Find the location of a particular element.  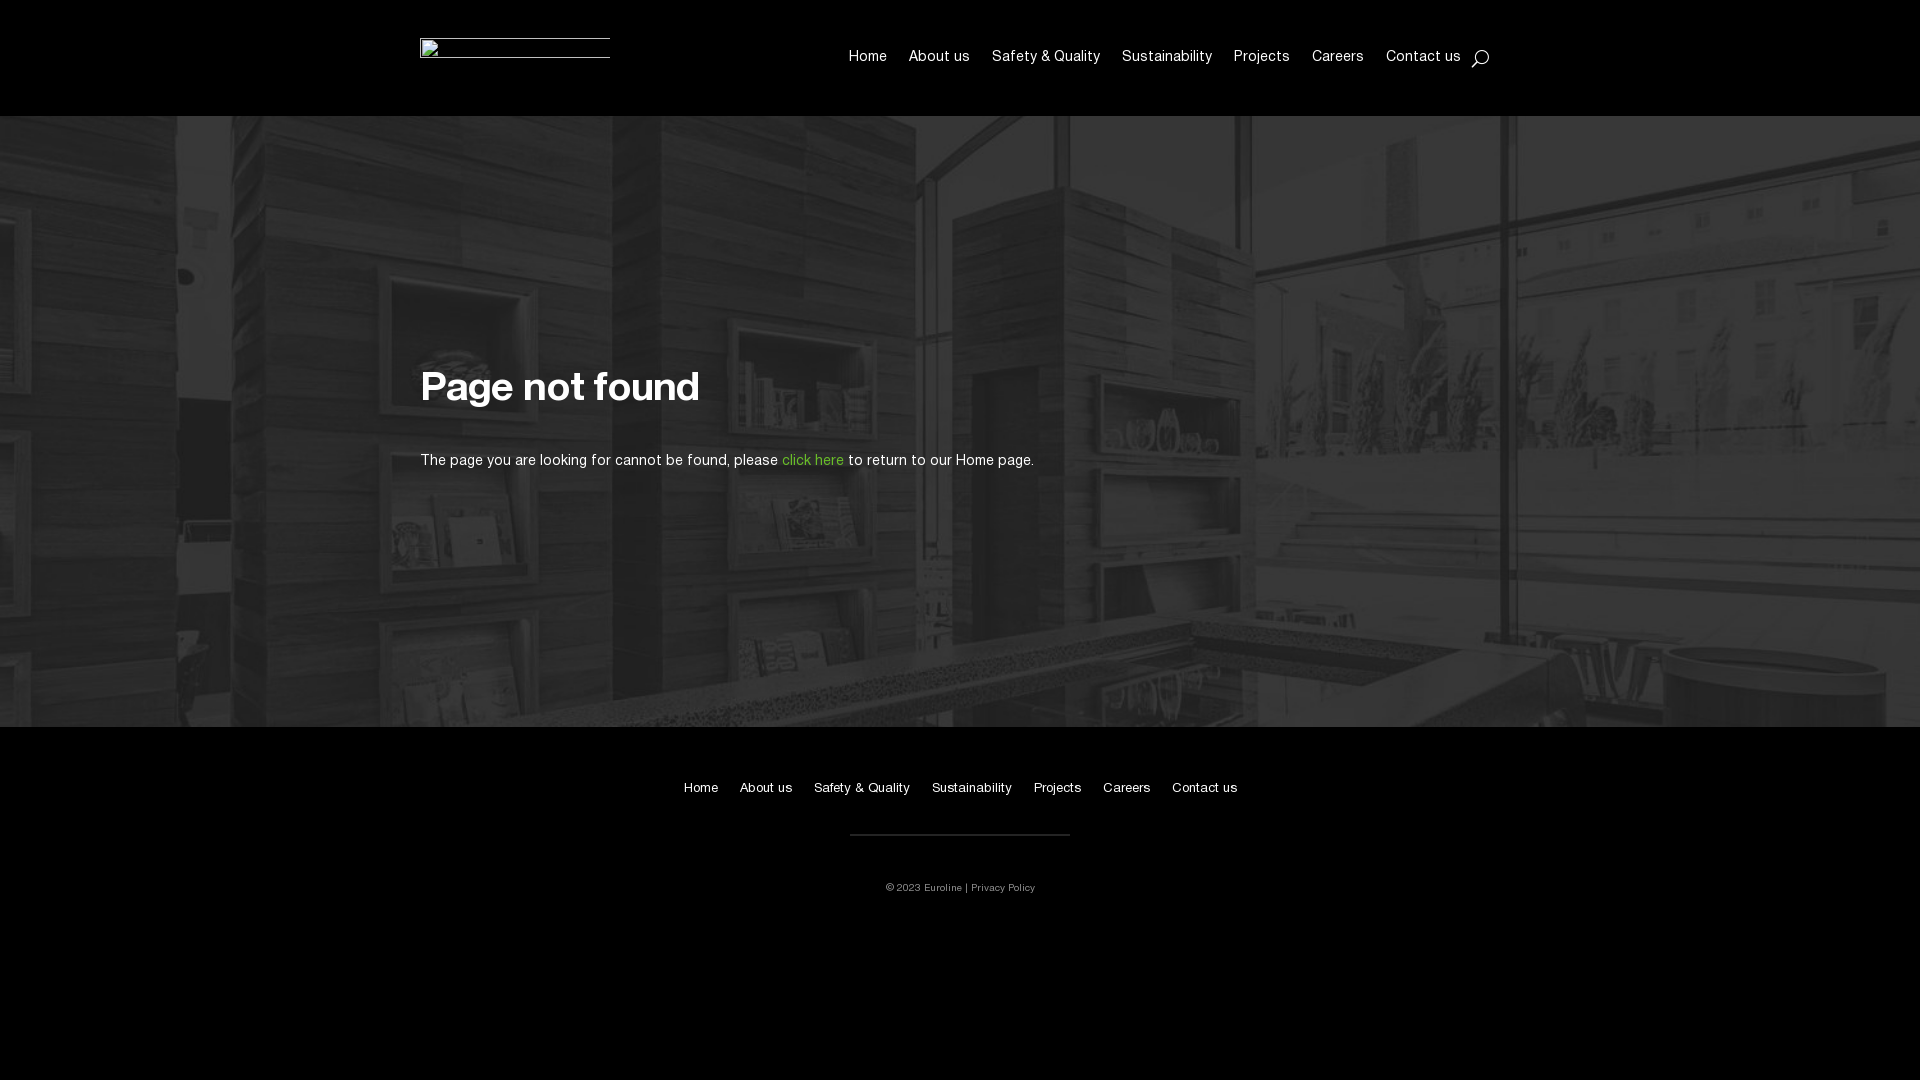

Sustainability is located at coordinates (1167, 58).